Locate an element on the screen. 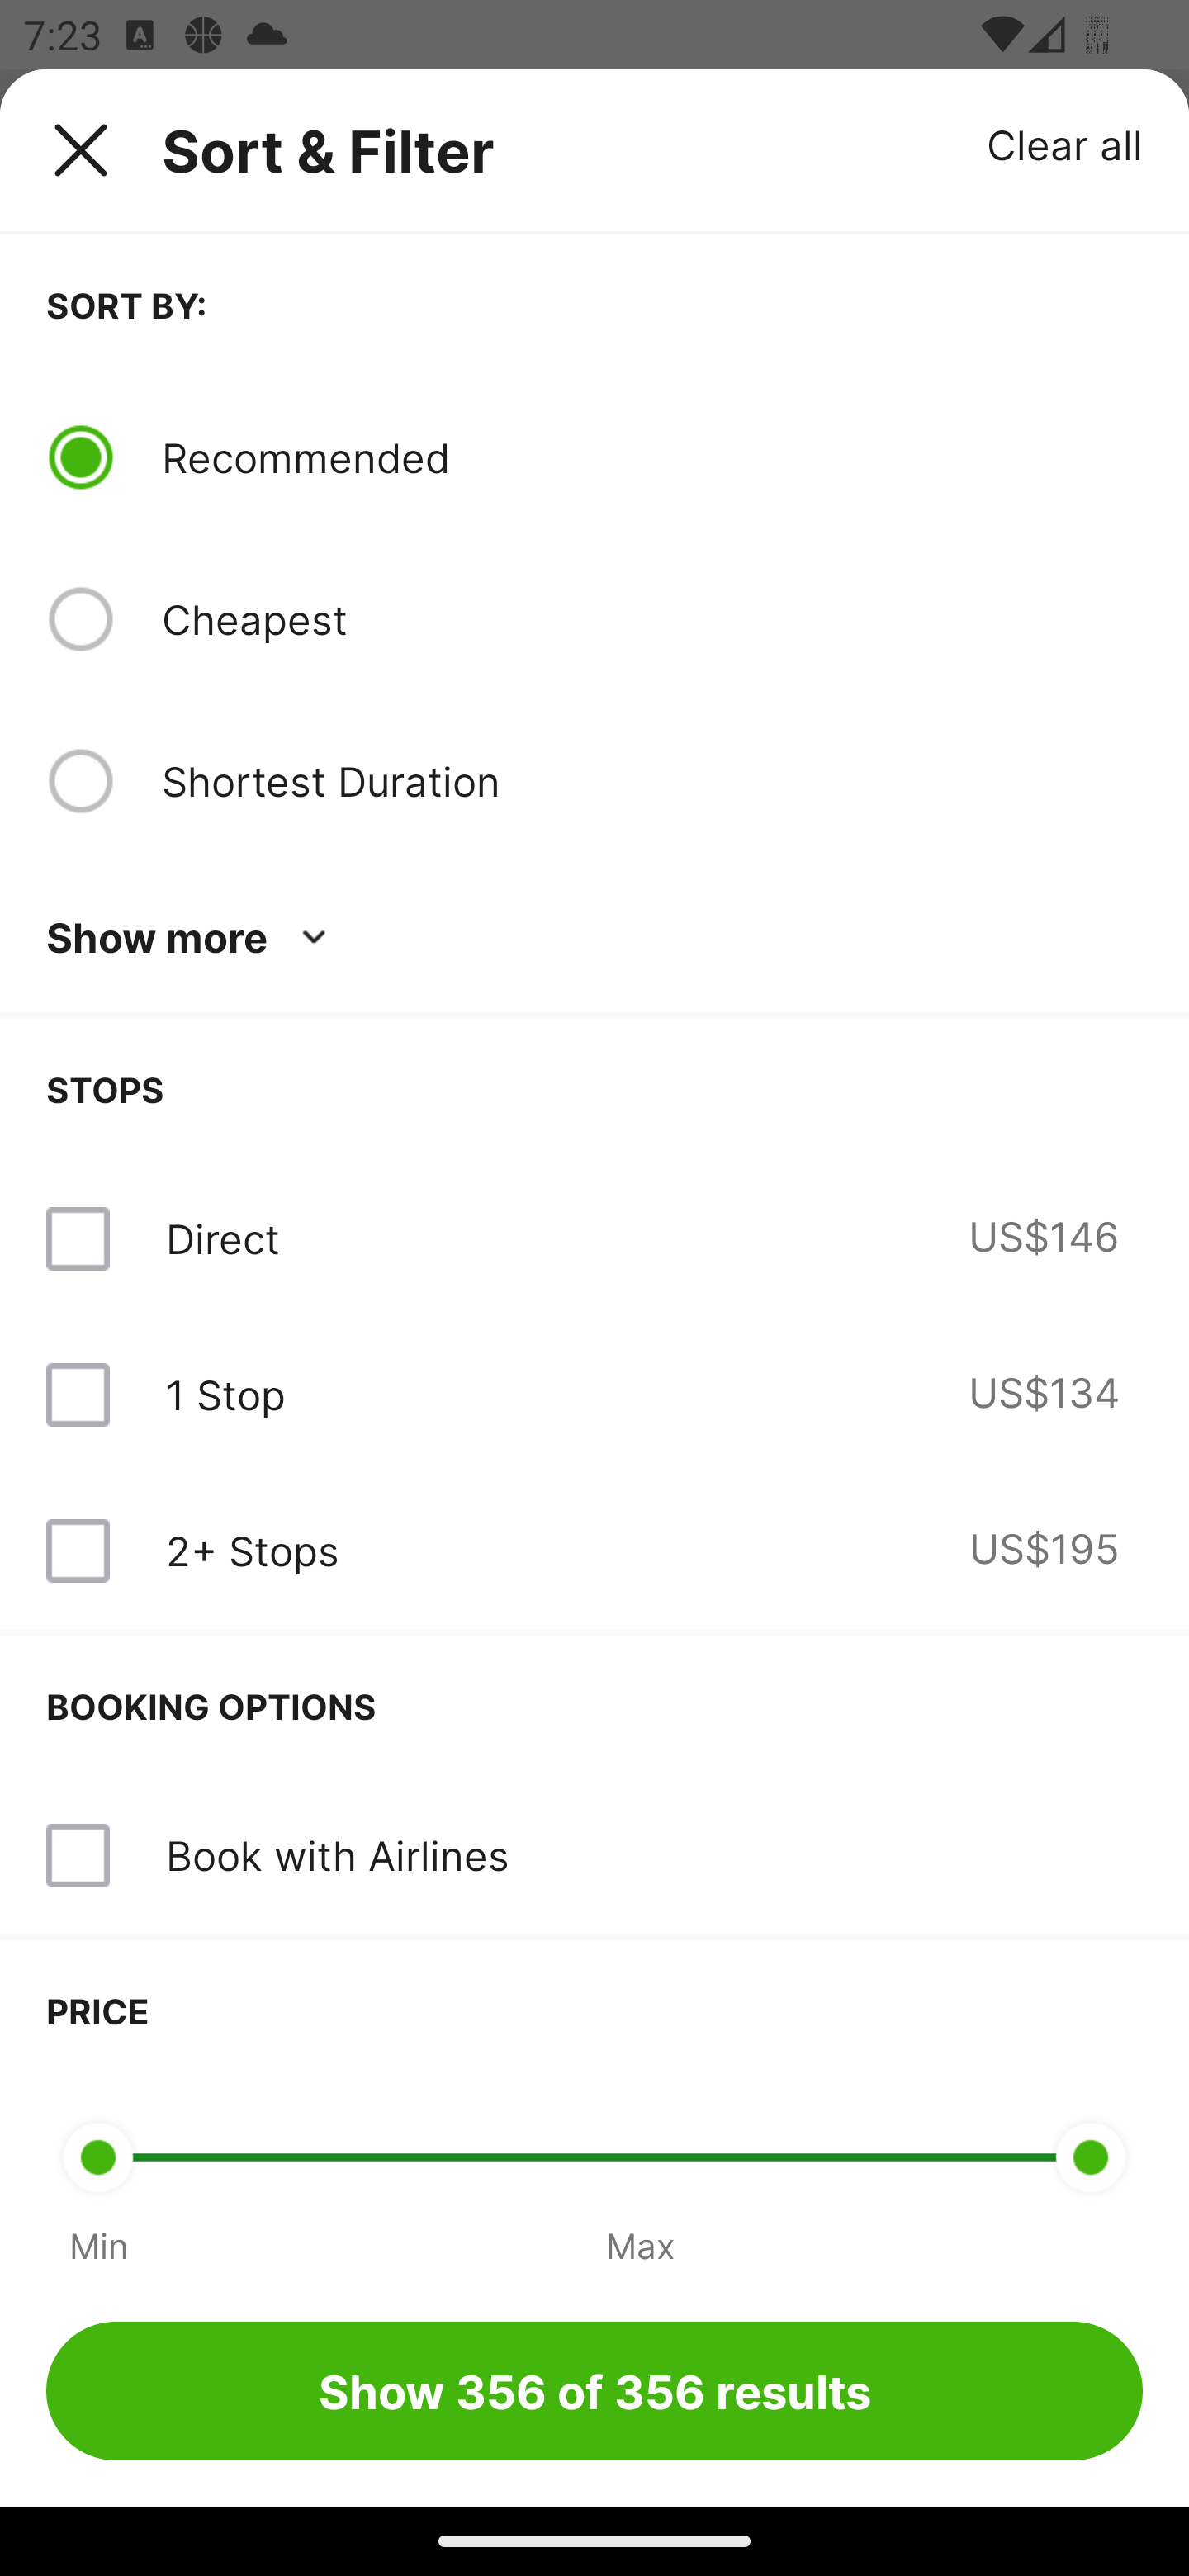  2+ Stops is located at coordinates (252, 1551).